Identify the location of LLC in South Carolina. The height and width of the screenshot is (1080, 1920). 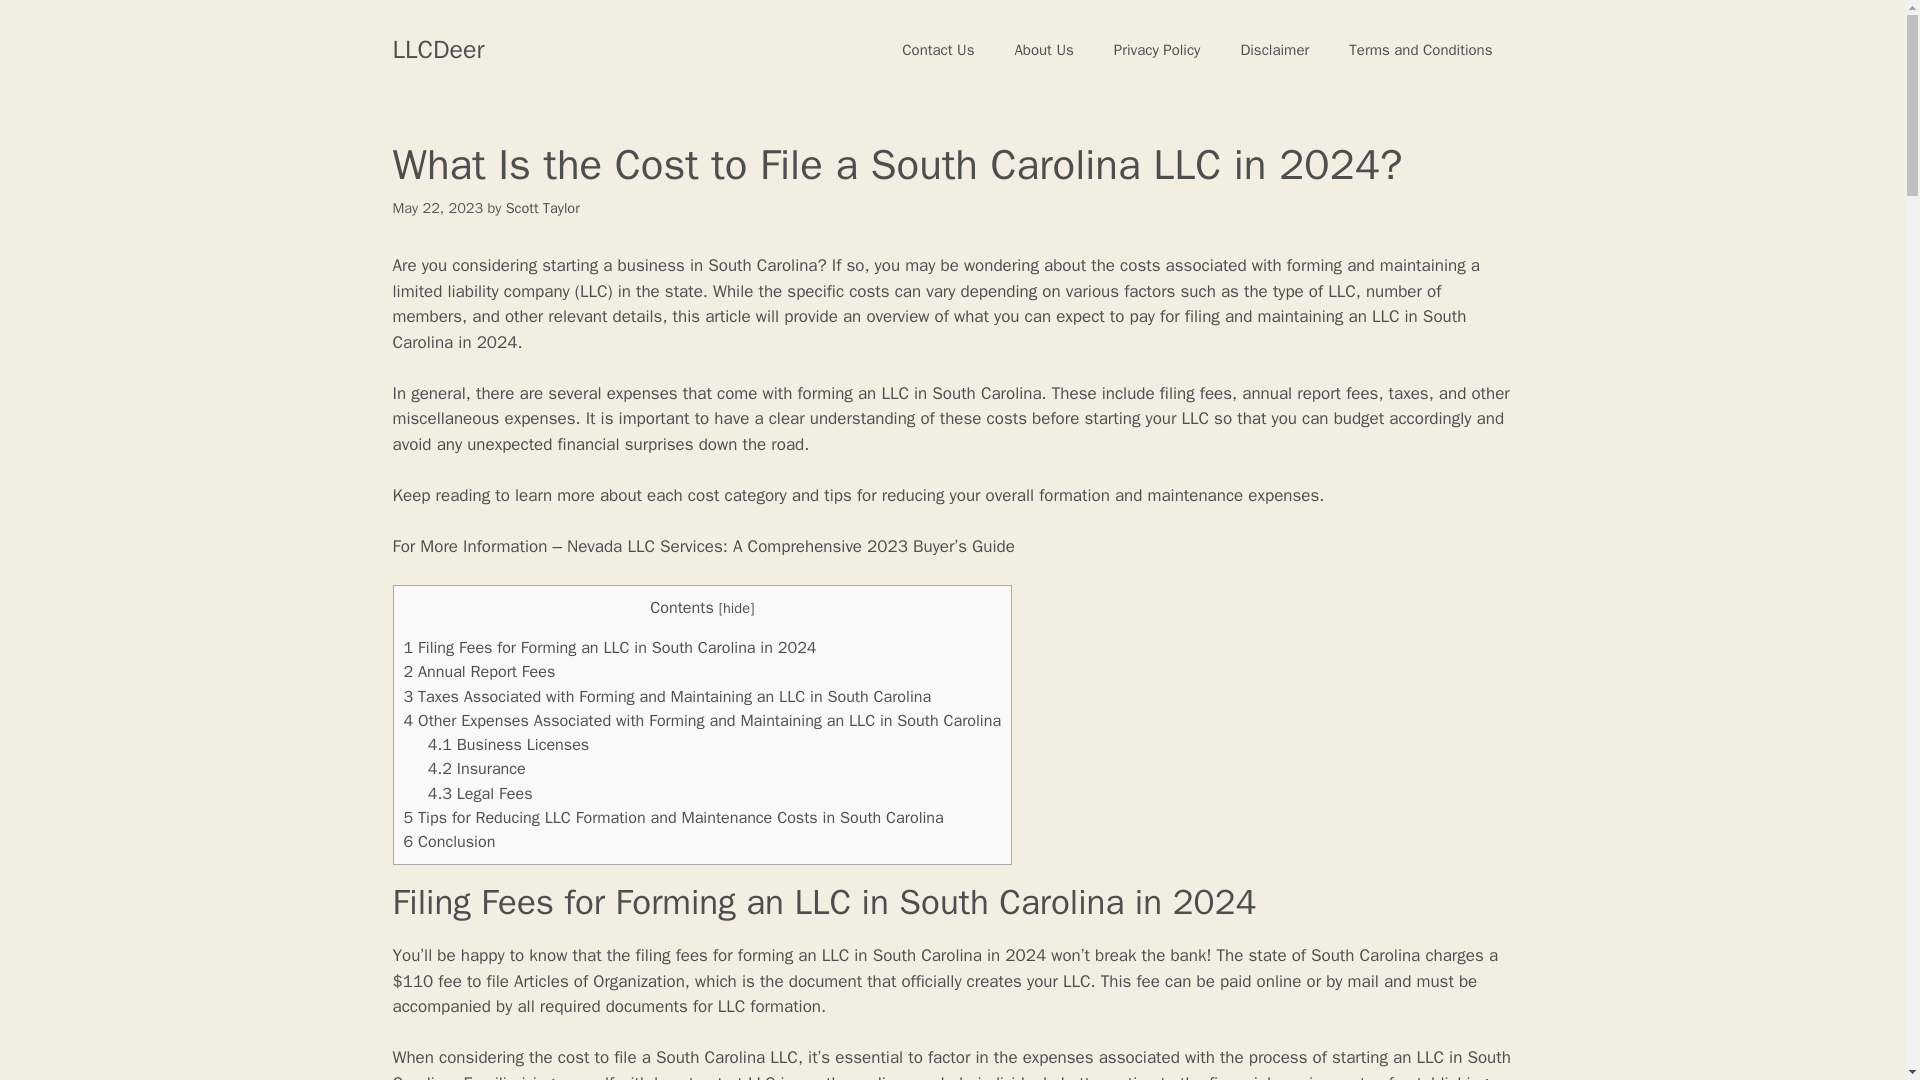
(928, 329).